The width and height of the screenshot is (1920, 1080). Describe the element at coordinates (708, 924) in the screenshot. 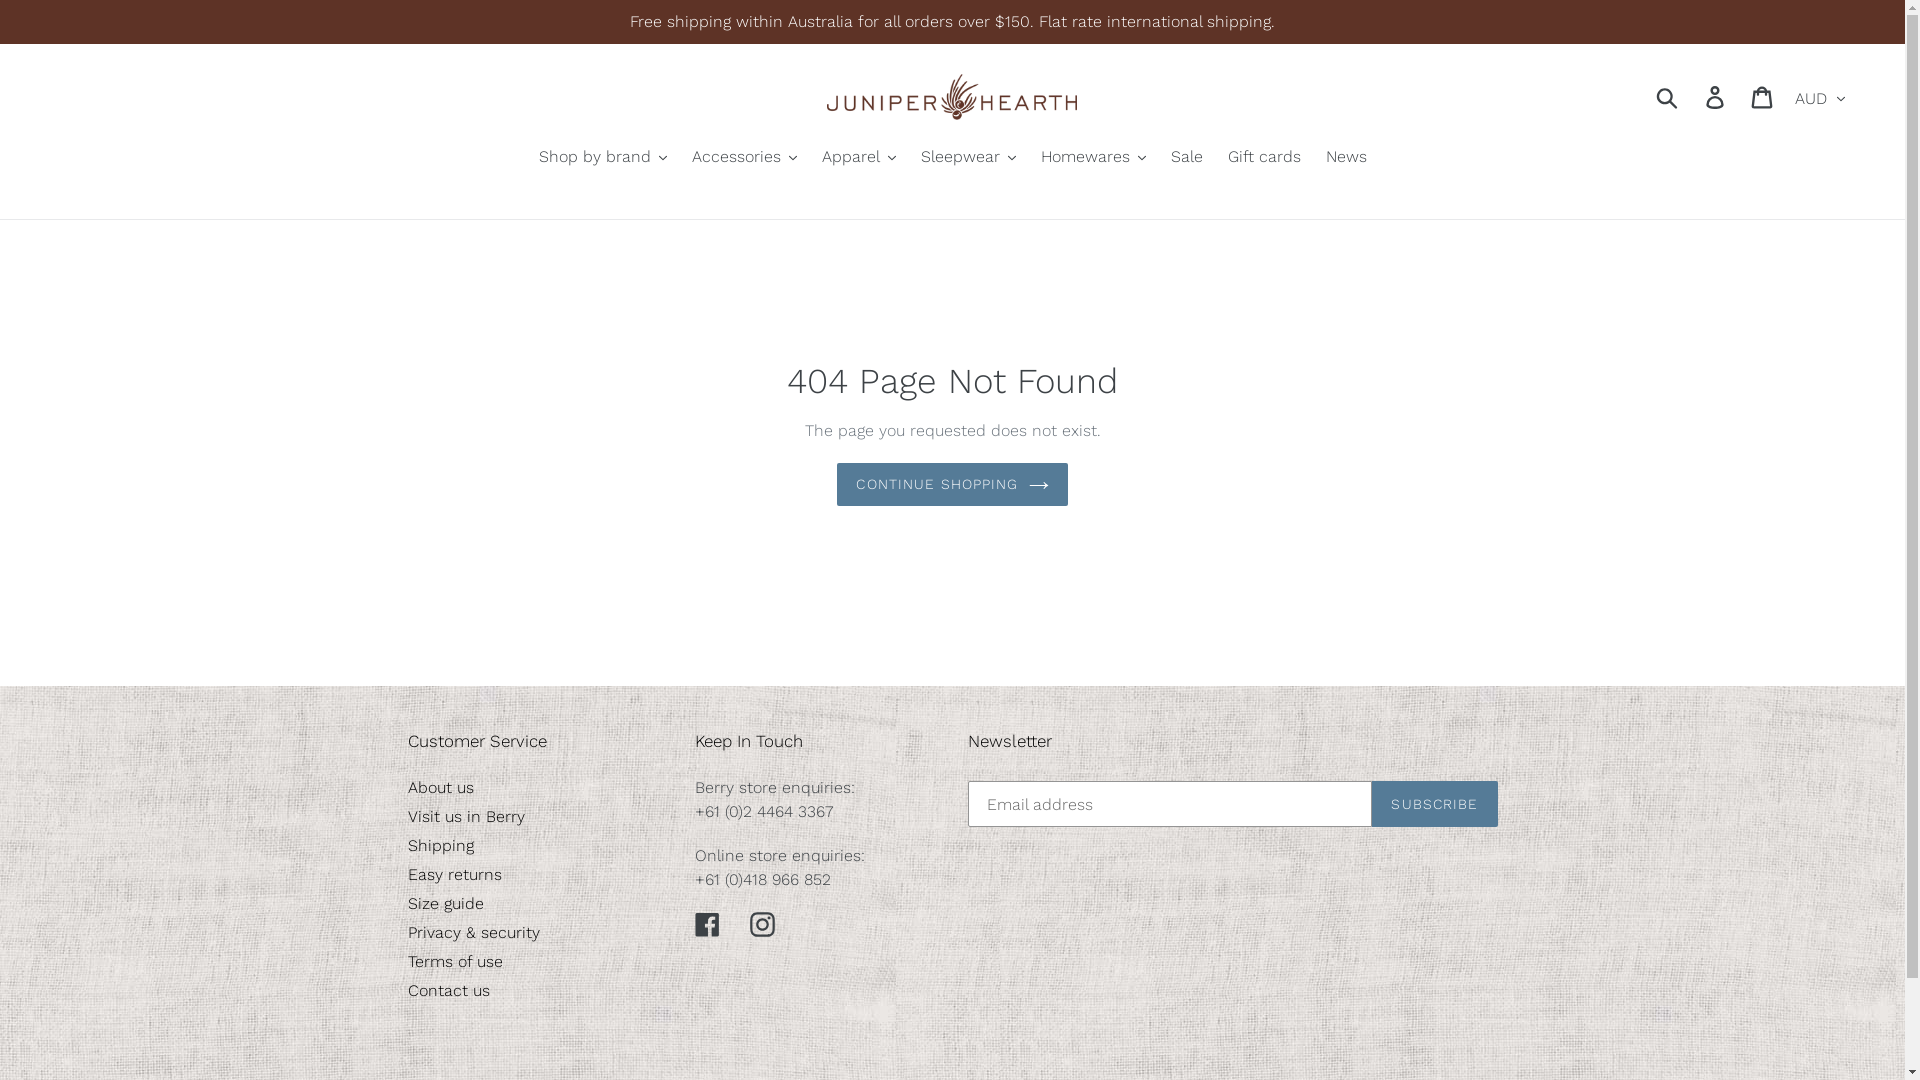

I see `Facebook` at that location.